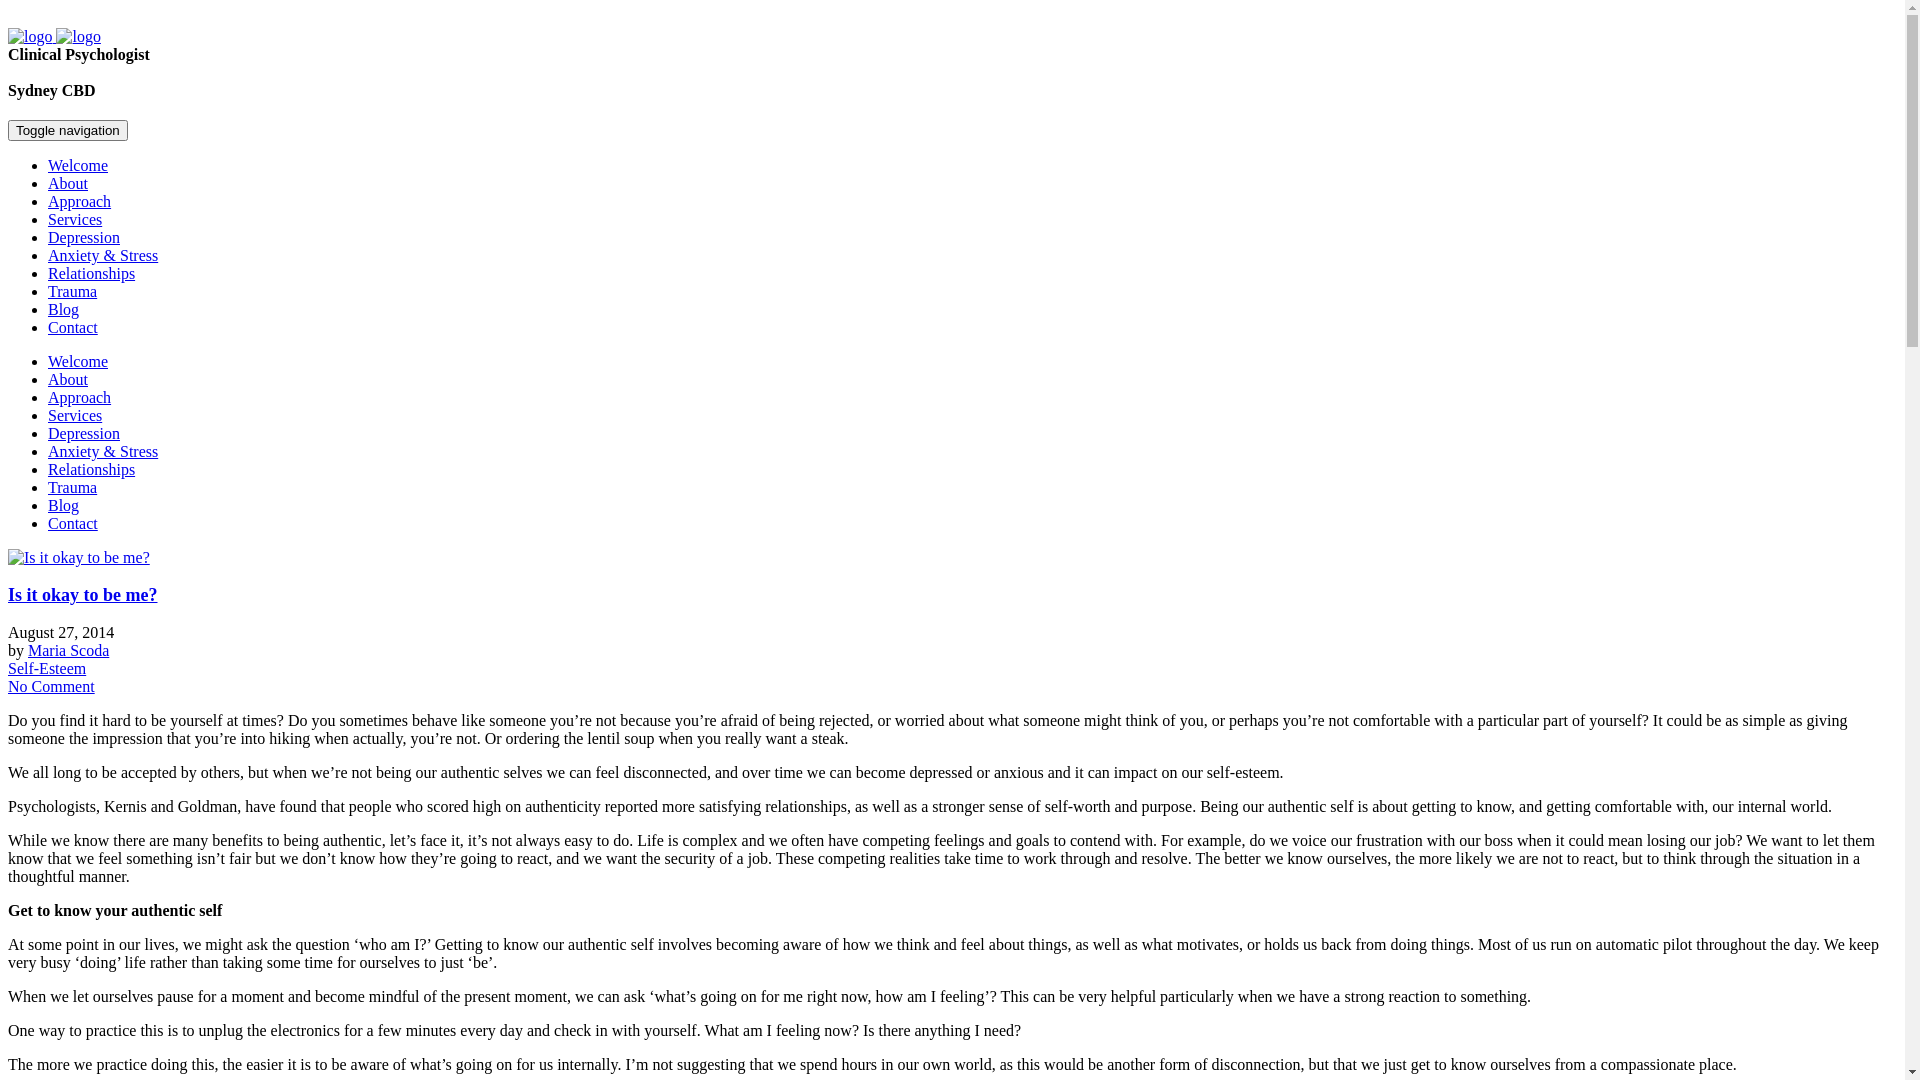  What do you see at coordinates (68, 184) in the screenshot?
I see `About` at bounding box center [68, 184].